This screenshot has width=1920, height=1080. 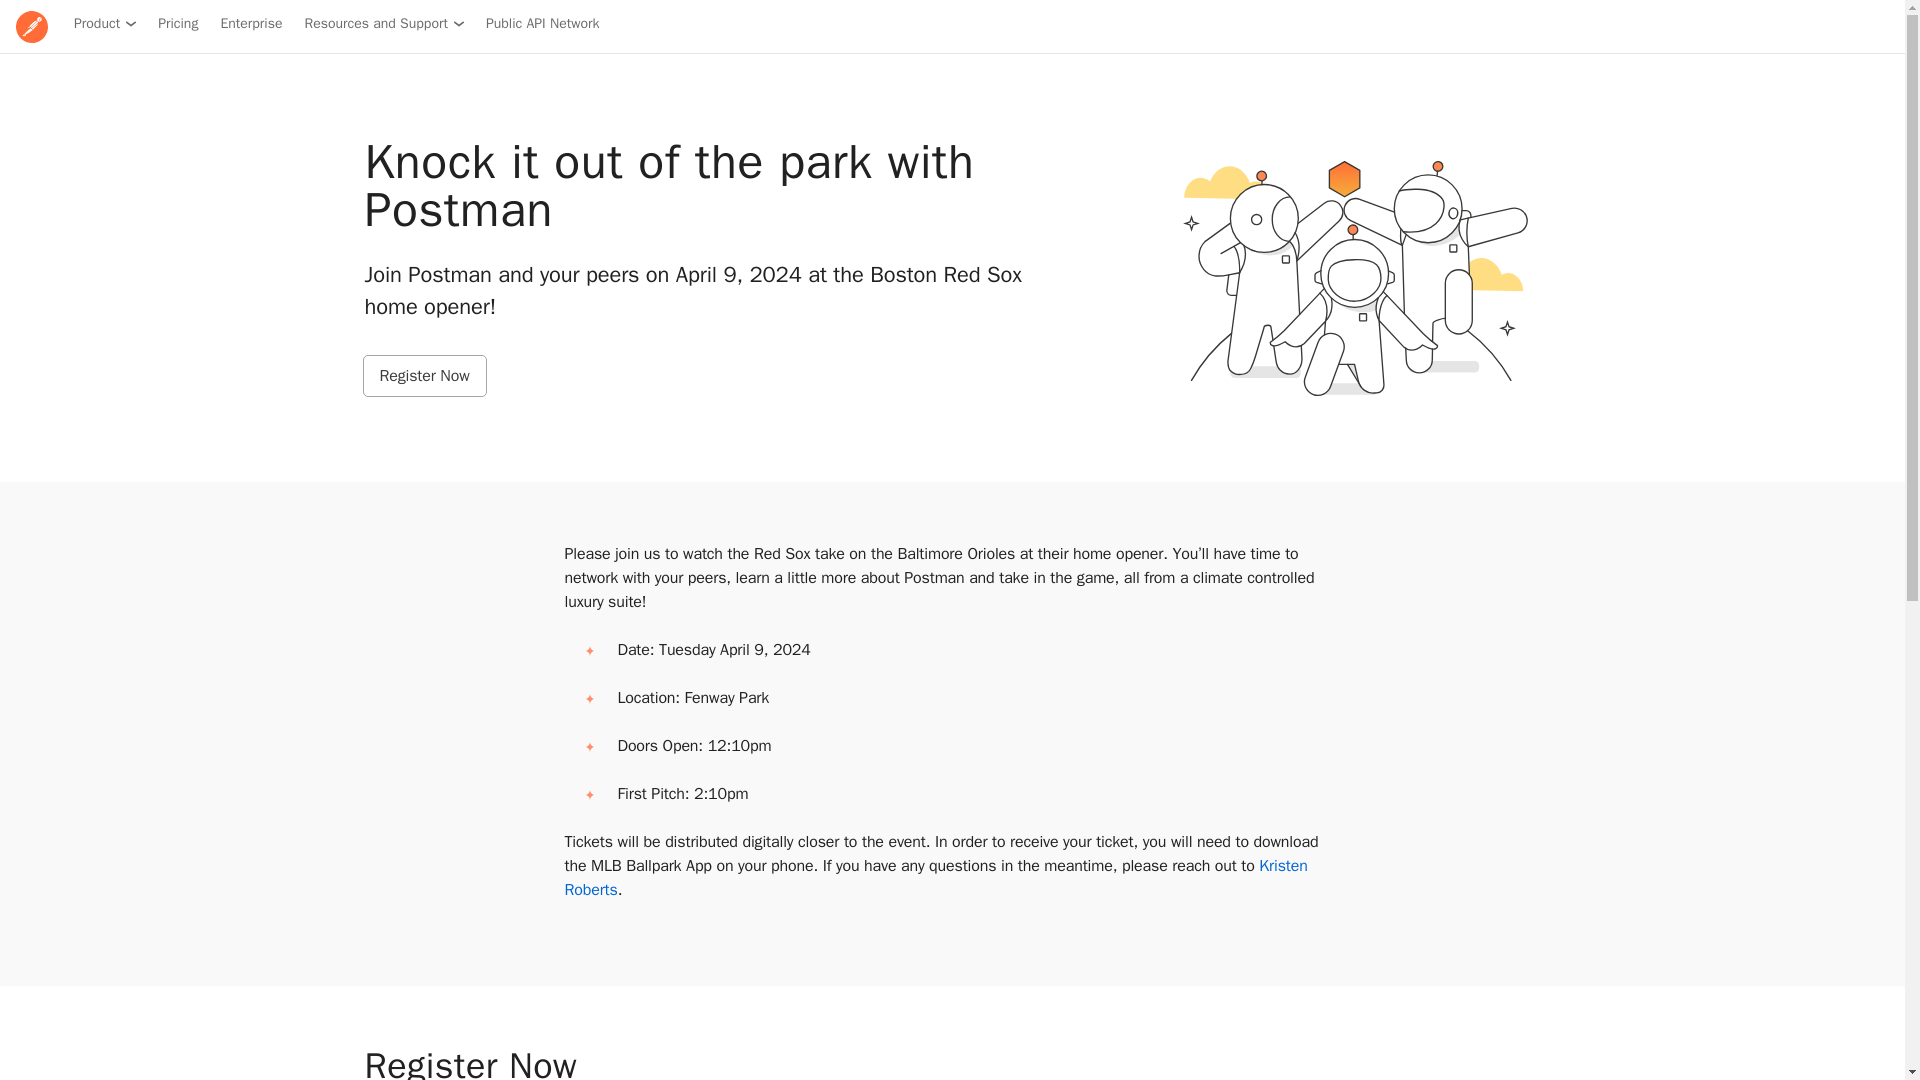 What do you see at coordinates (936, 878) in the screenshot?
I see `Kristen Roberts` at bounding box center [936, 878].